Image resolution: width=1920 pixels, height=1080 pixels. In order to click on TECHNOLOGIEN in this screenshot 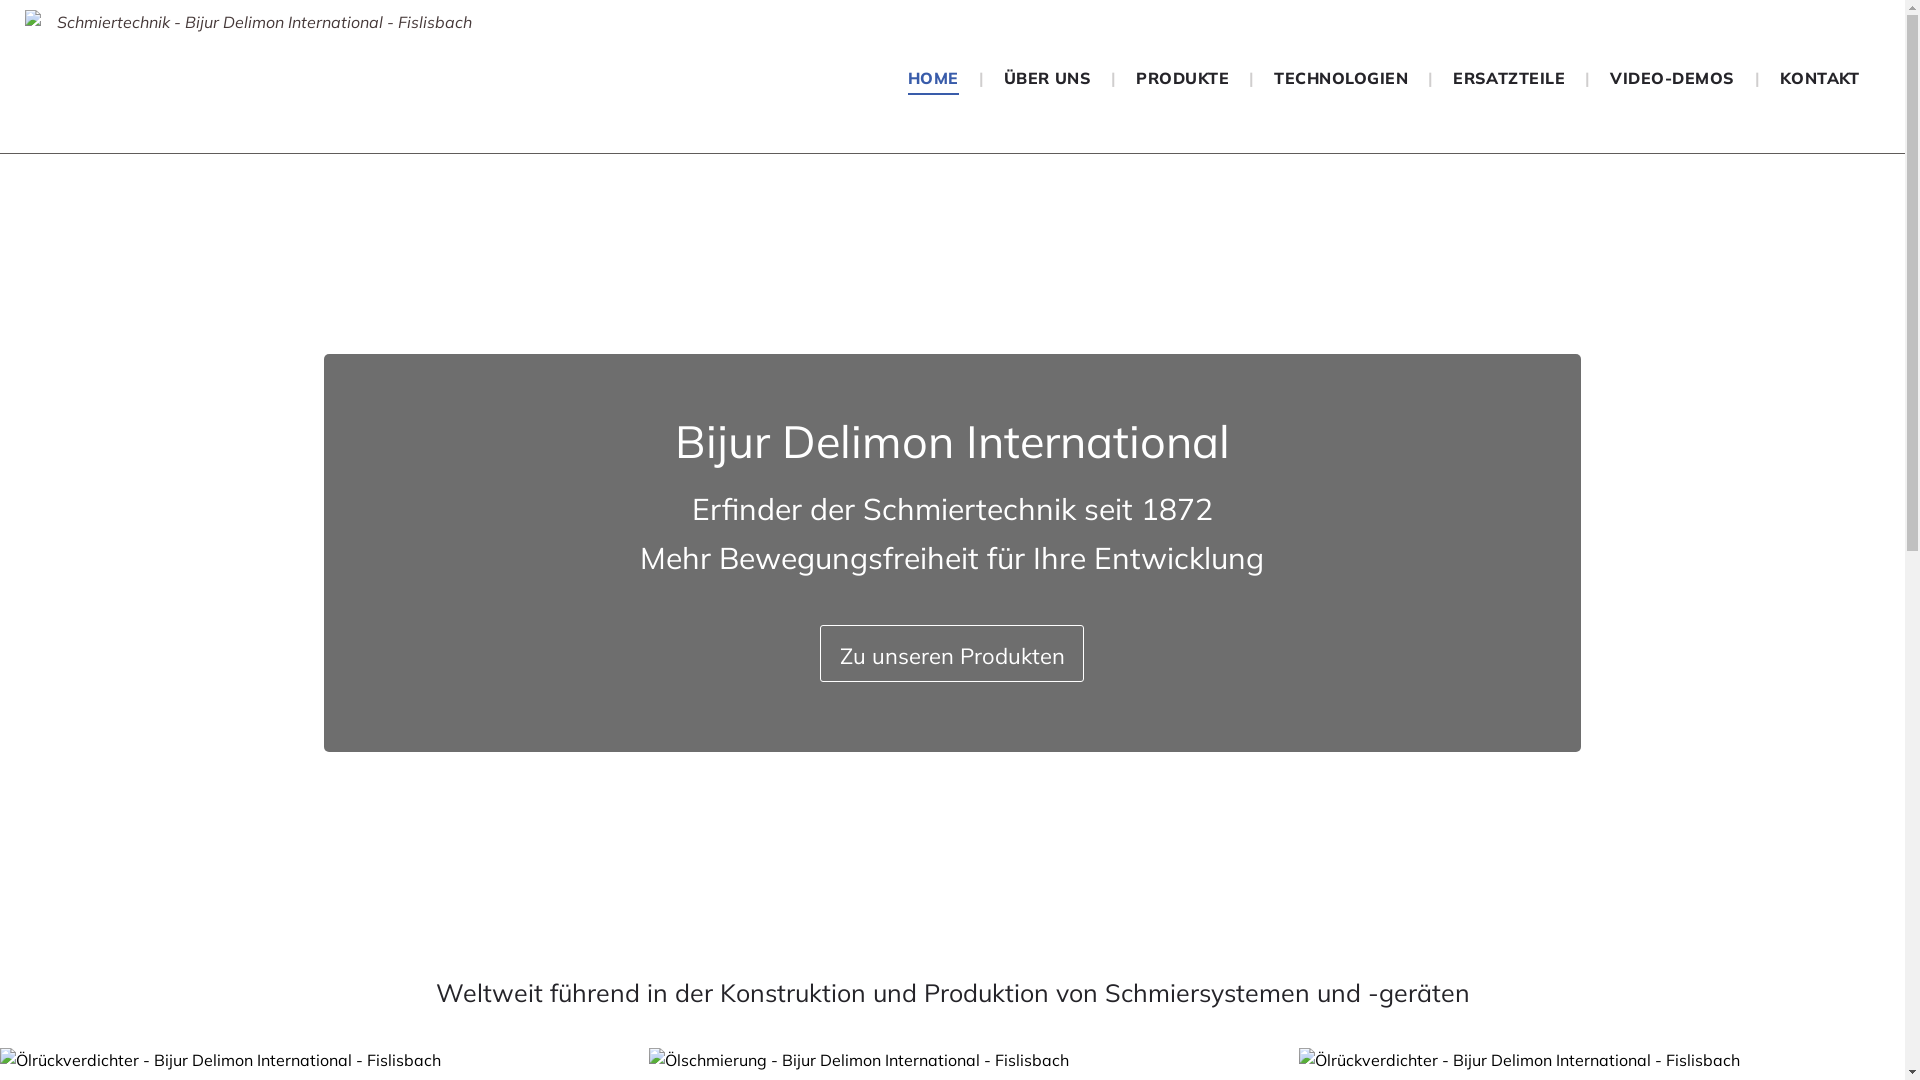, I will do `click(1341, 78)`.